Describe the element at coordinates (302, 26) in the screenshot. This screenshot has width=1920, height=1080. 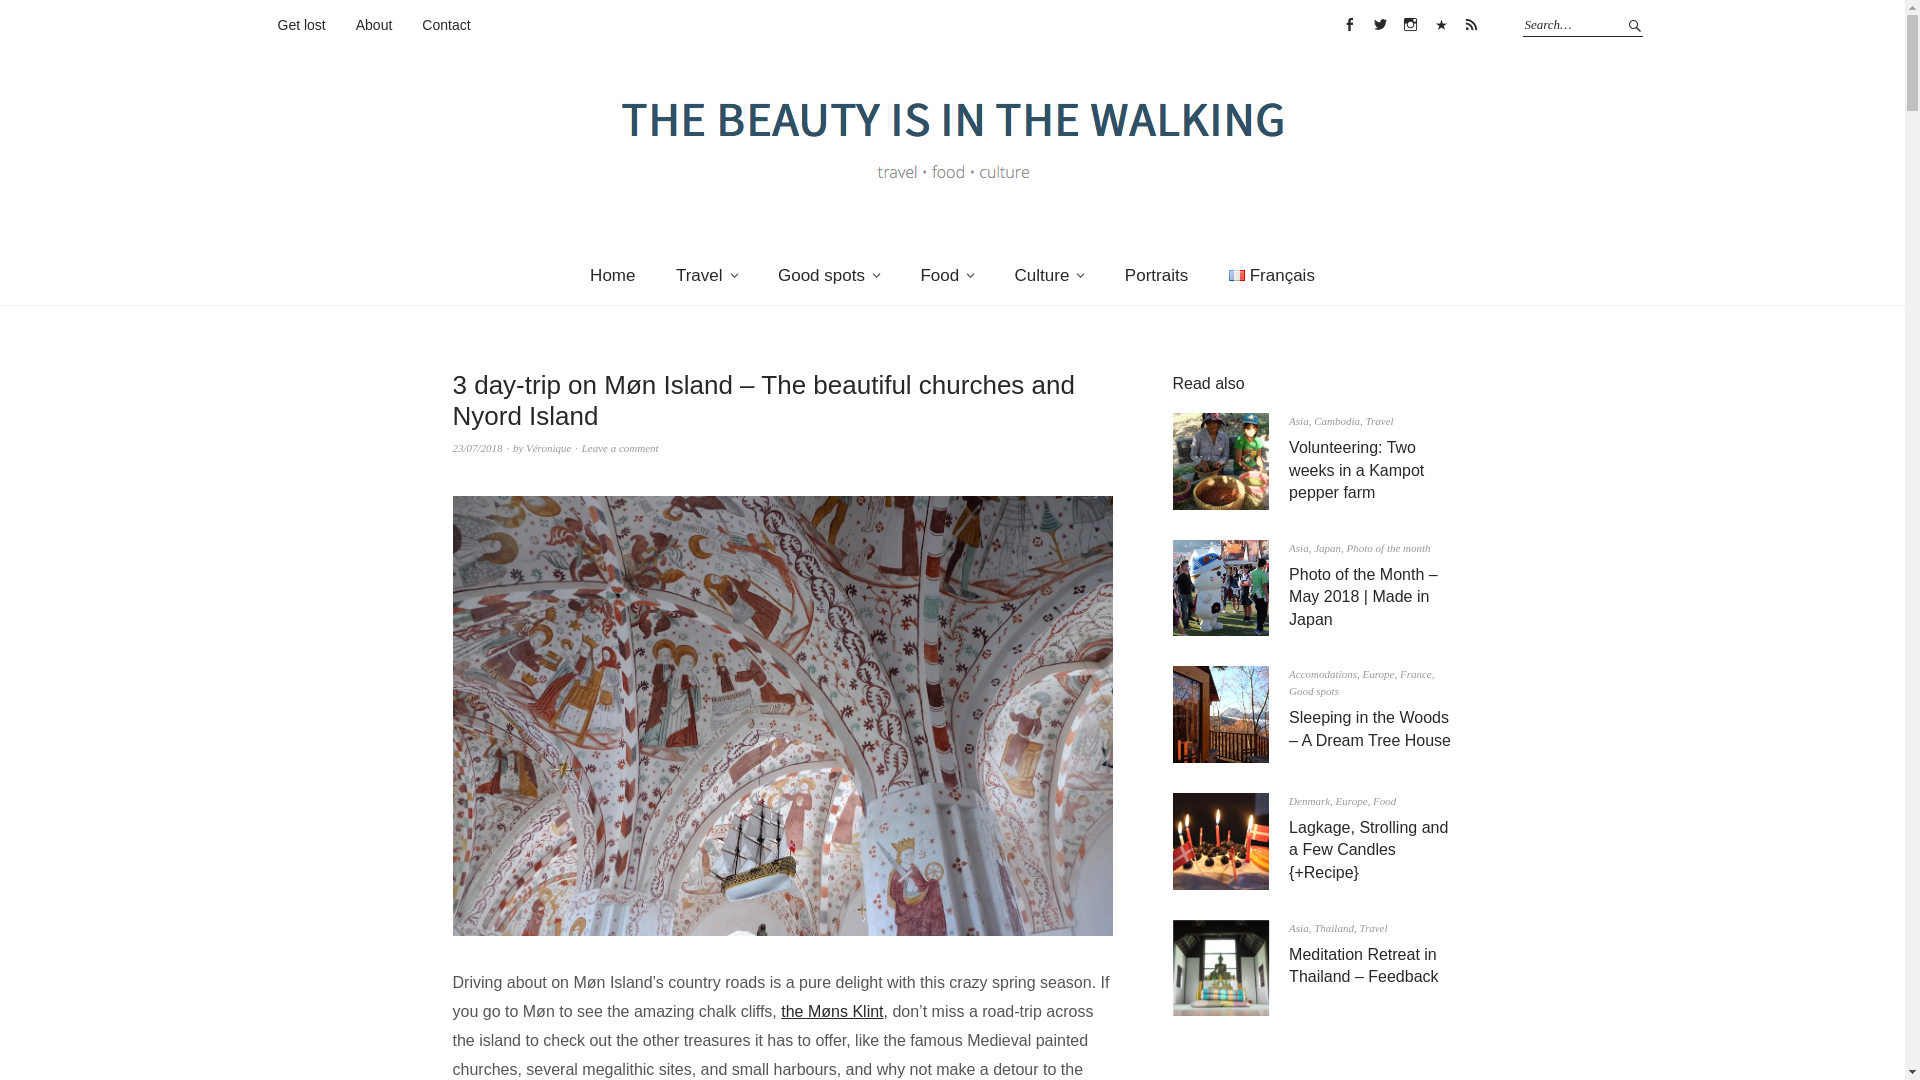
I see `Get lost` at that location.